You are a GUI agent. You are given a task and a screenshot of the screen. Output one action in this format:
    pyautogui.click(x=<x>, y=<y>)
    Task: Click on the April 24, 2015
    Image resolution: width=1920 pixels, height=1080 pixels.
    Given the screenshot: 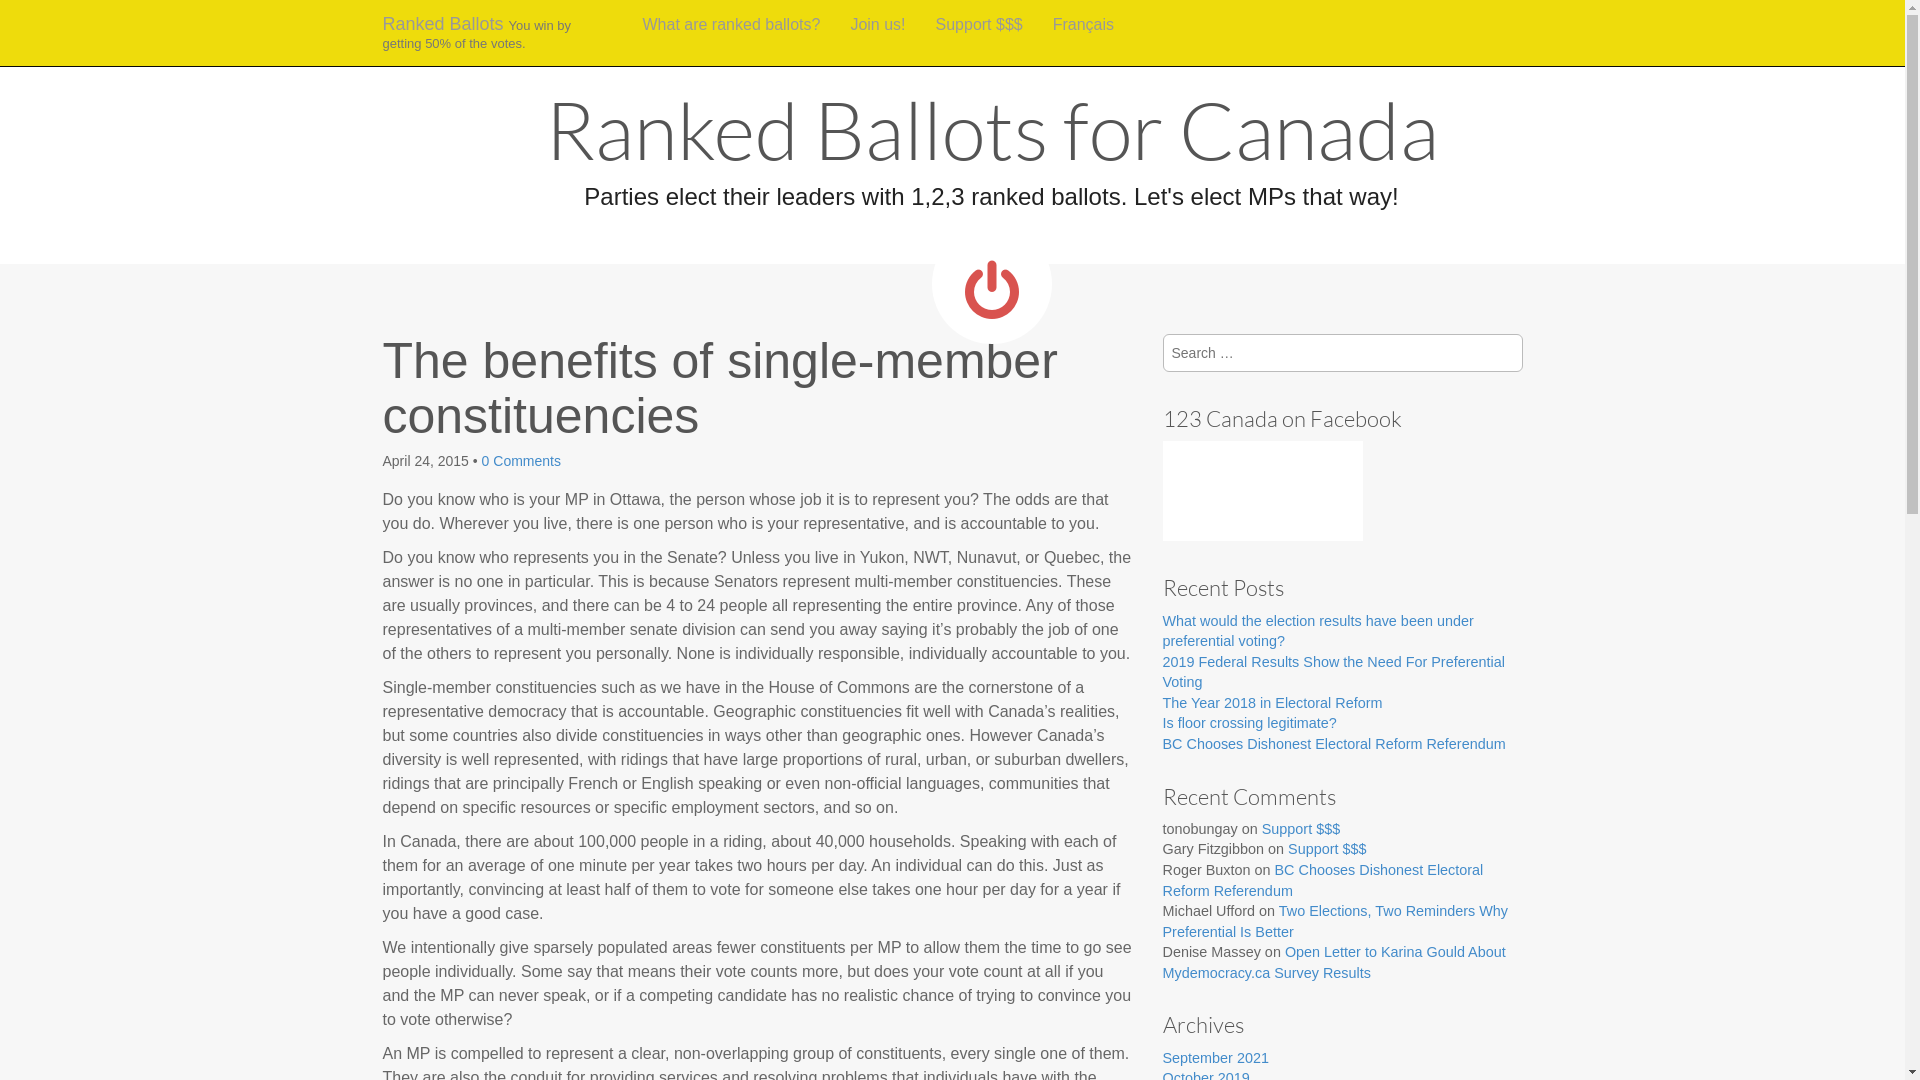 What is the action you would take?
    pyautogui.click(x=425, y=461)
    